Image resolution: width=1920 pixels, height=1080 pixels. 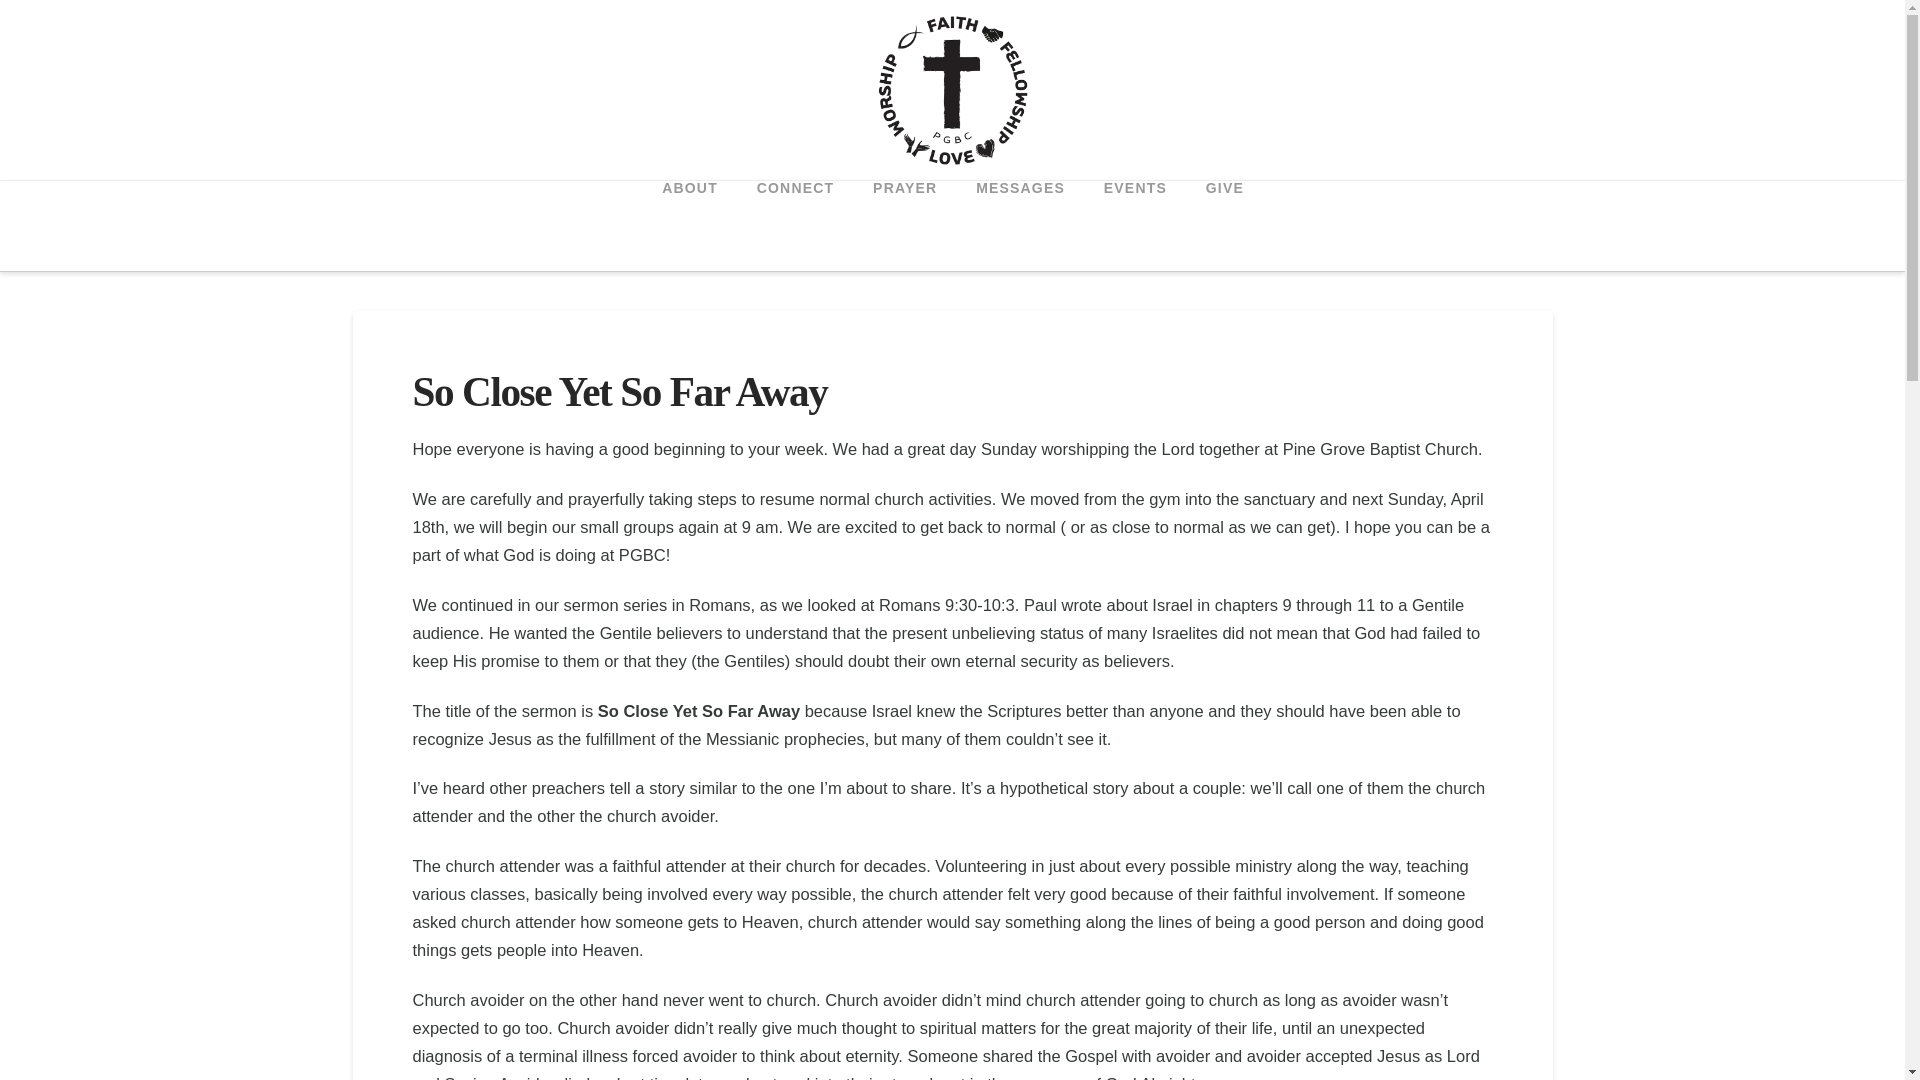 What do you see at coordinates (689, 226) in the screenshot?
I see `ABOUT` at bounding box center [689, 226].